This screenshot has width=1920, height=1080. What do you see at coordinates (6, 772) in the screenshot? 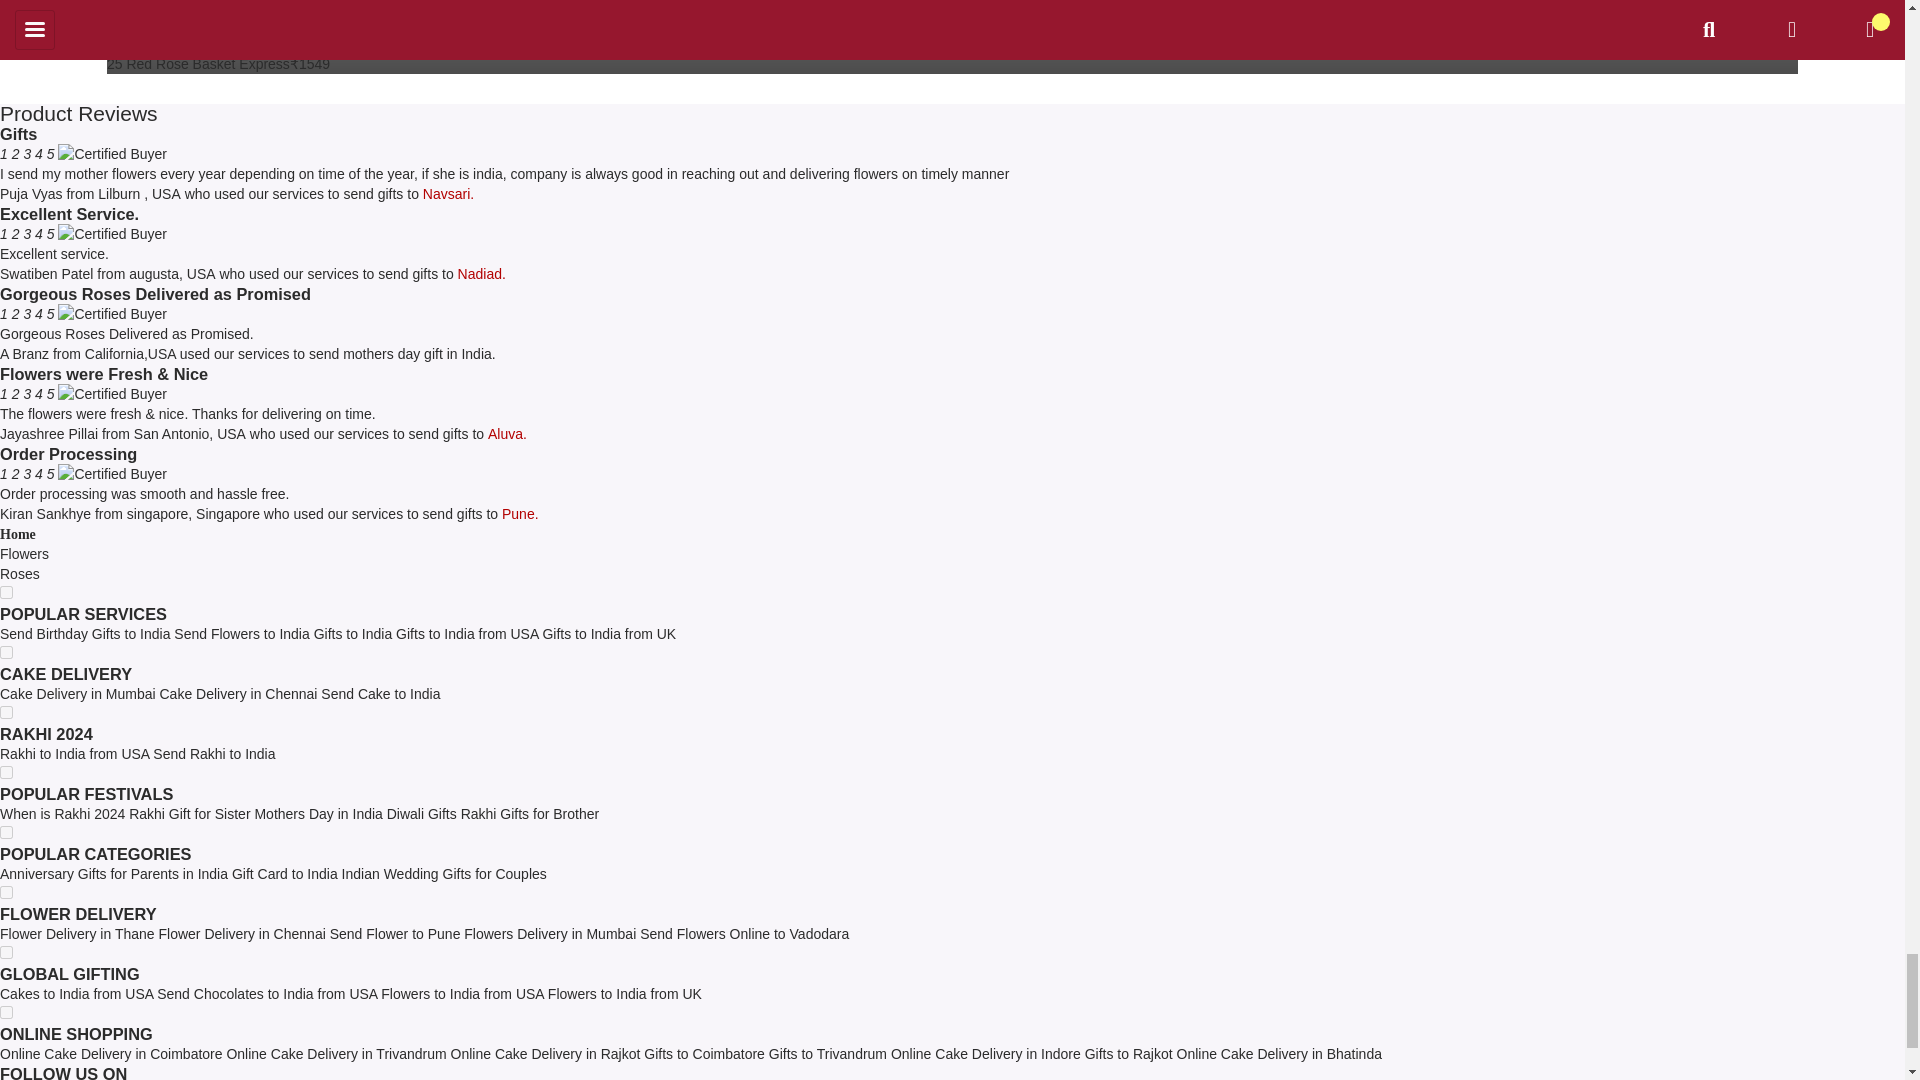
I see `on` at bounding box center [6, 772].